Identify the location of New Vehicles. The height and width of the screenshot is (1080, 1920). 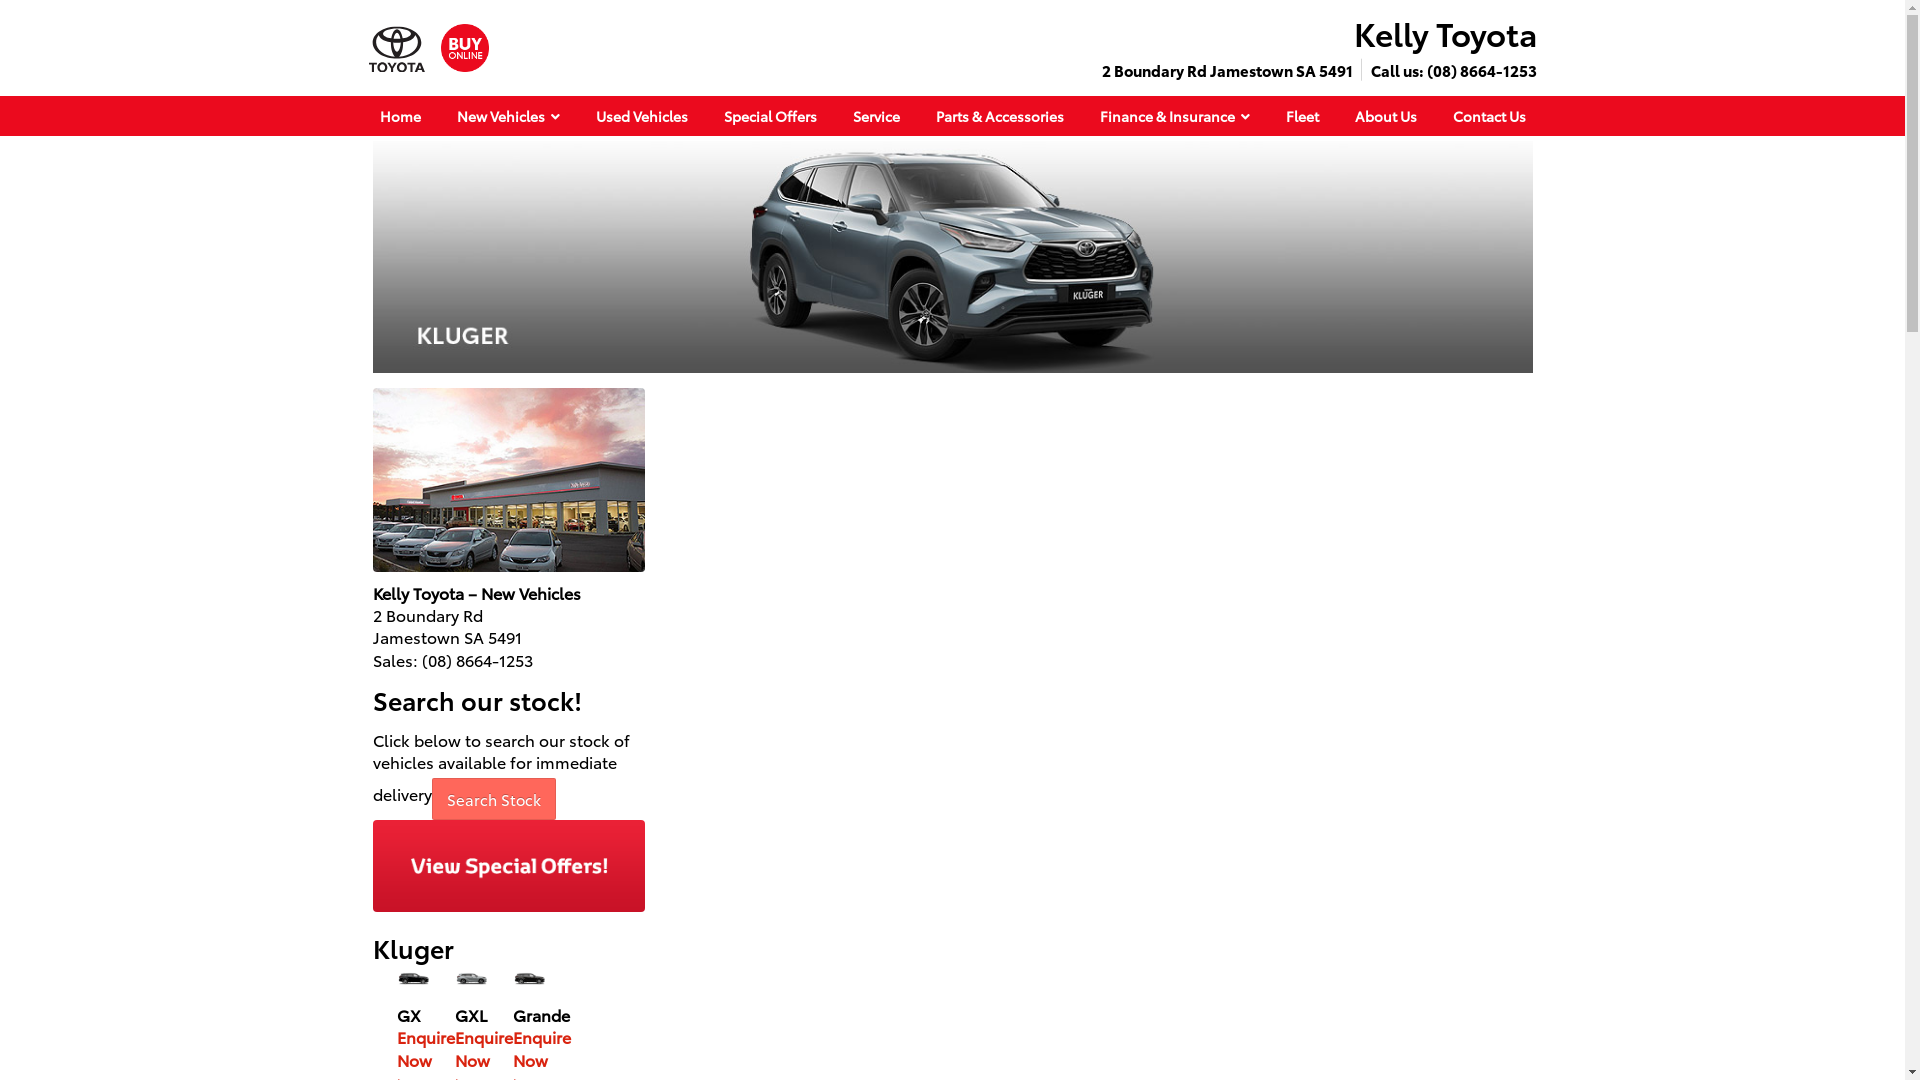
(508, 116).